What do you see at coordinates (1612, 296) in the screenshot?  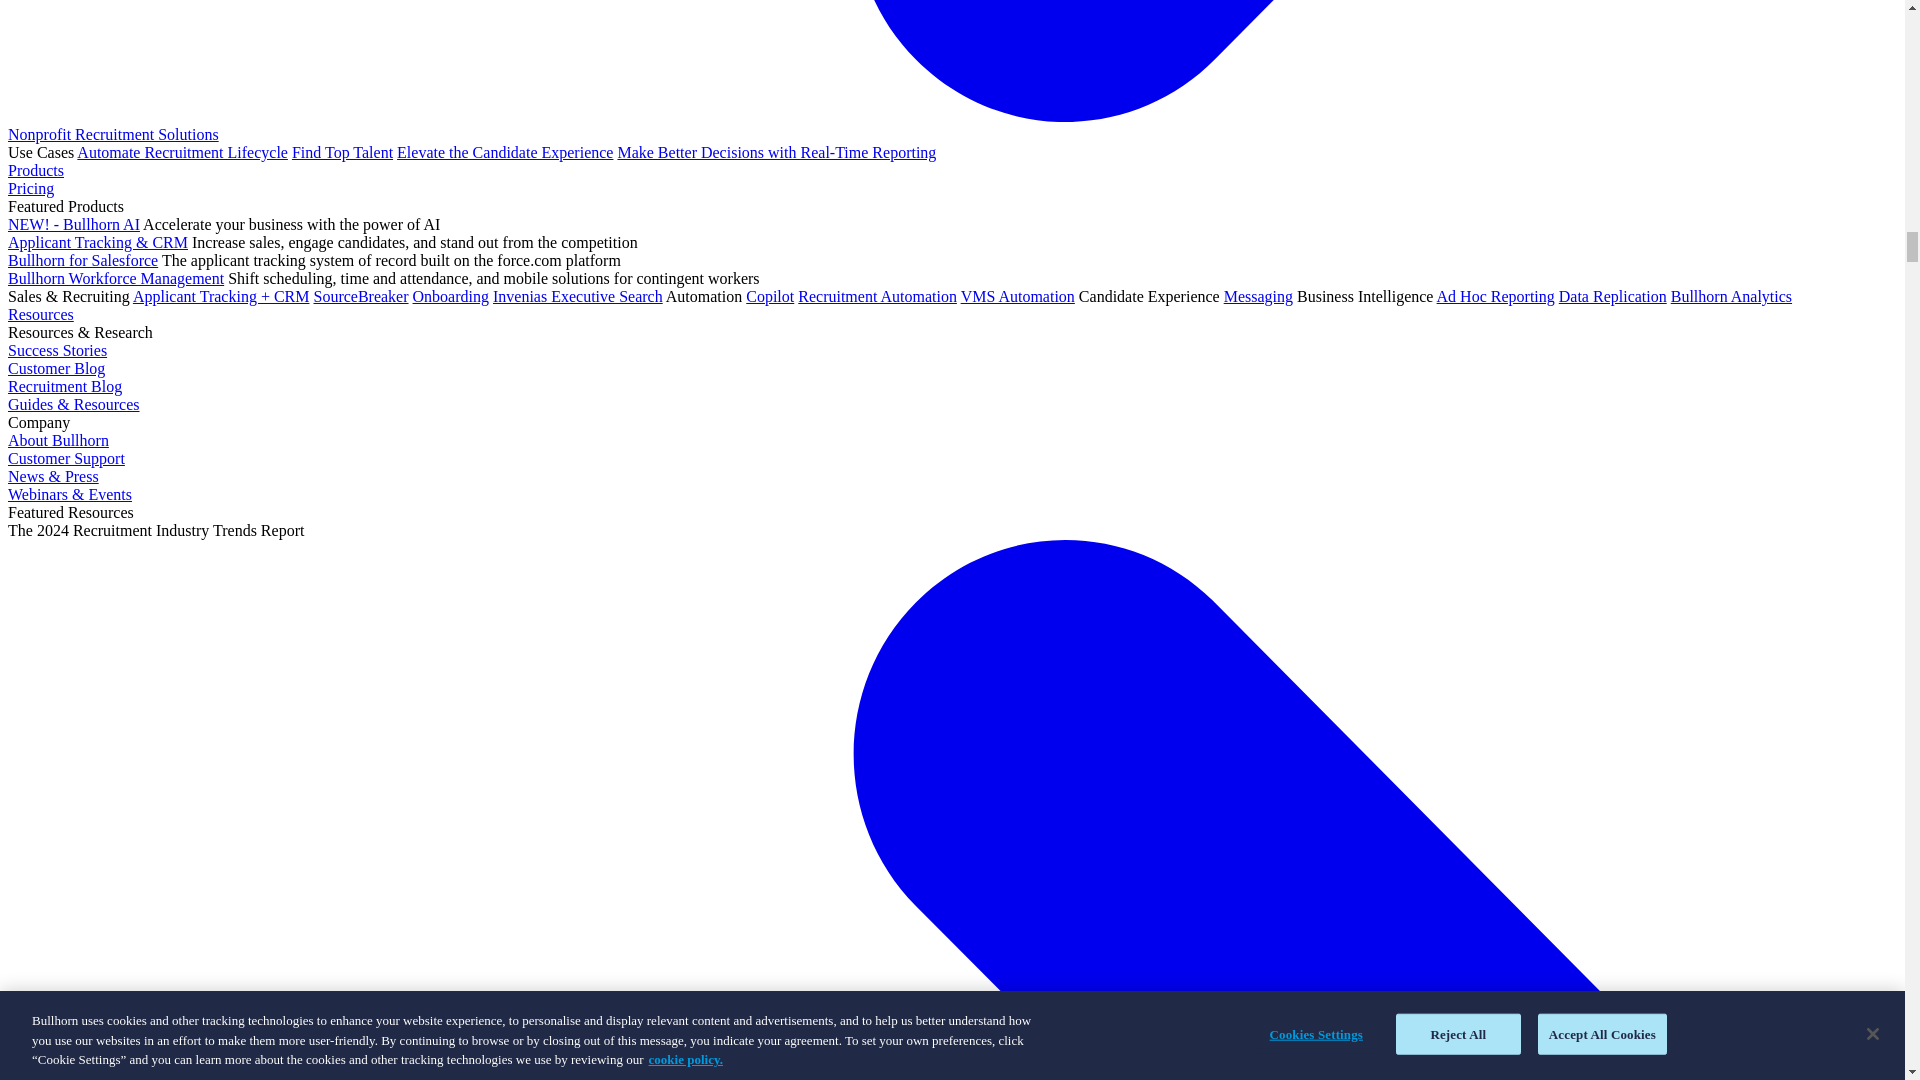 I see `Data Replication` at bounding box center [1612, 296].